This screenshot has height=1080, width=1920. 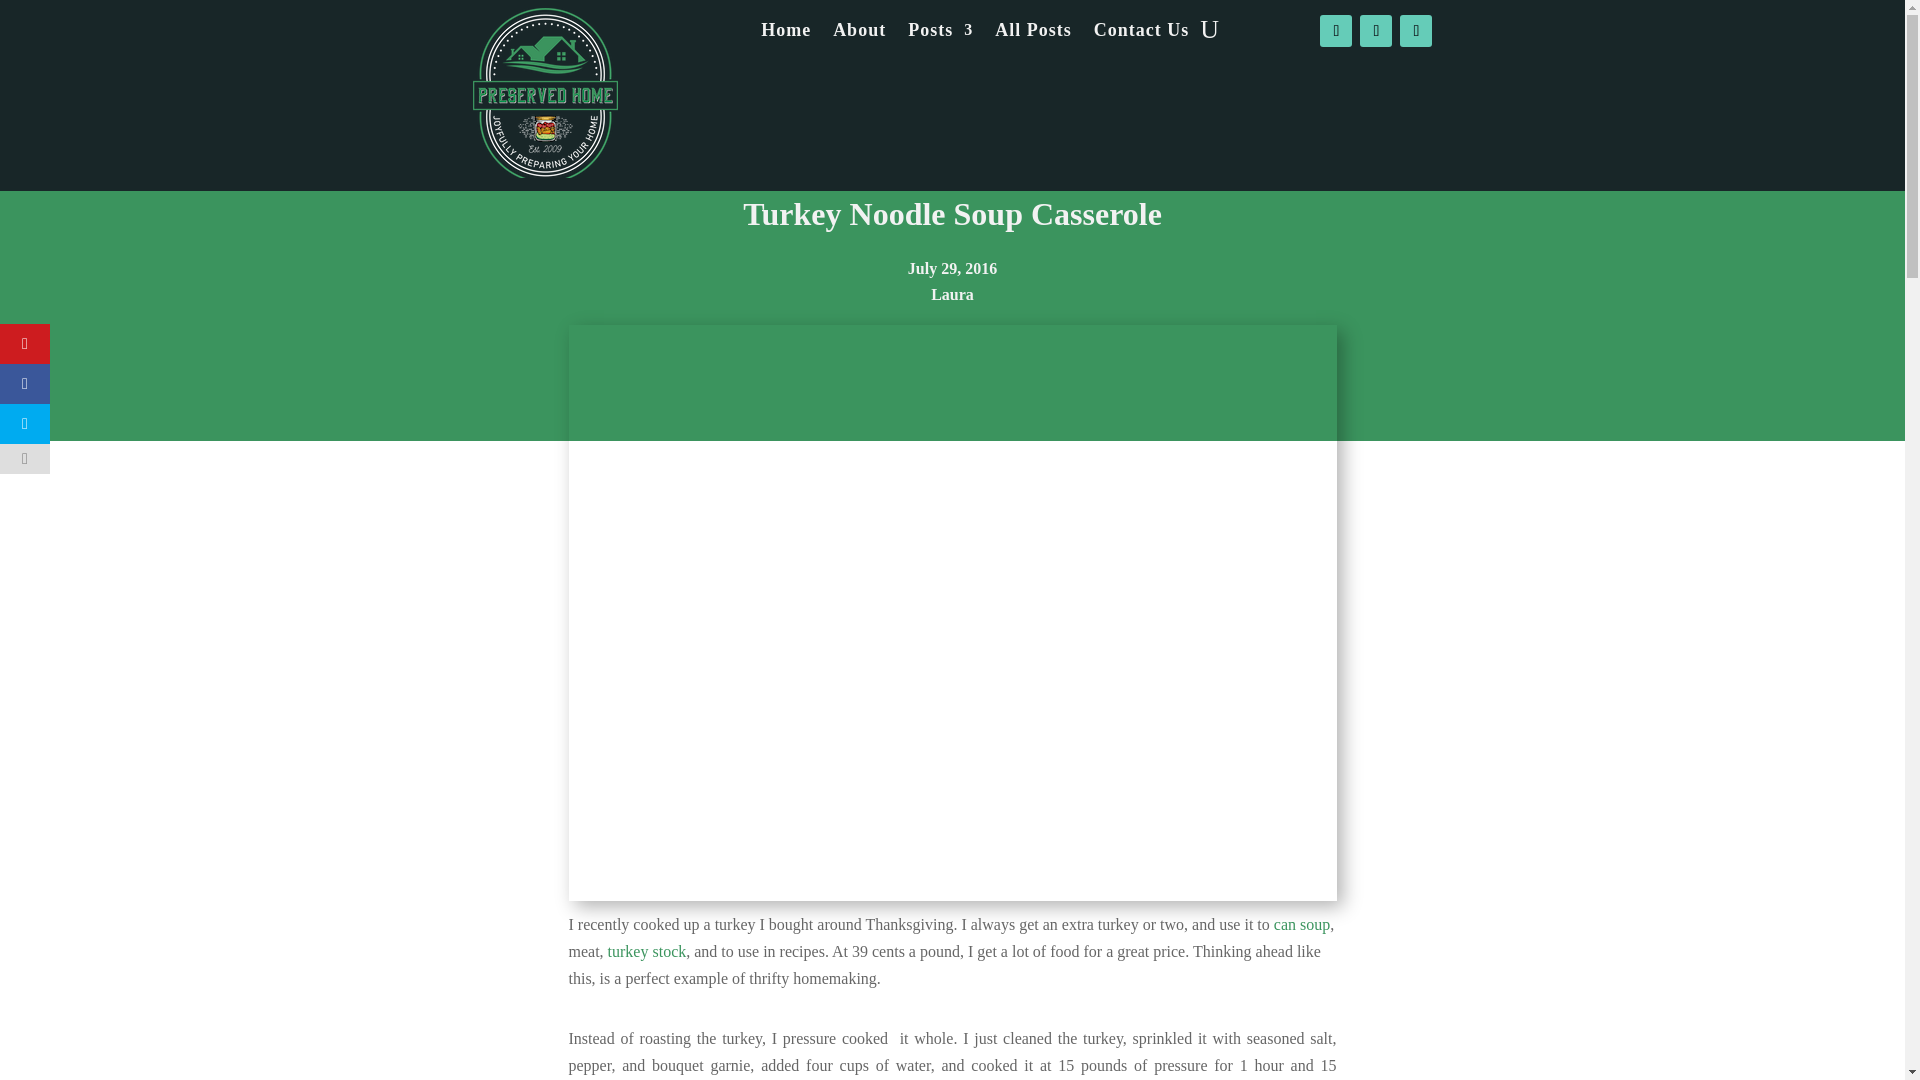 I want to click on Follow on Pinterest, so click(x=1416, y=31).